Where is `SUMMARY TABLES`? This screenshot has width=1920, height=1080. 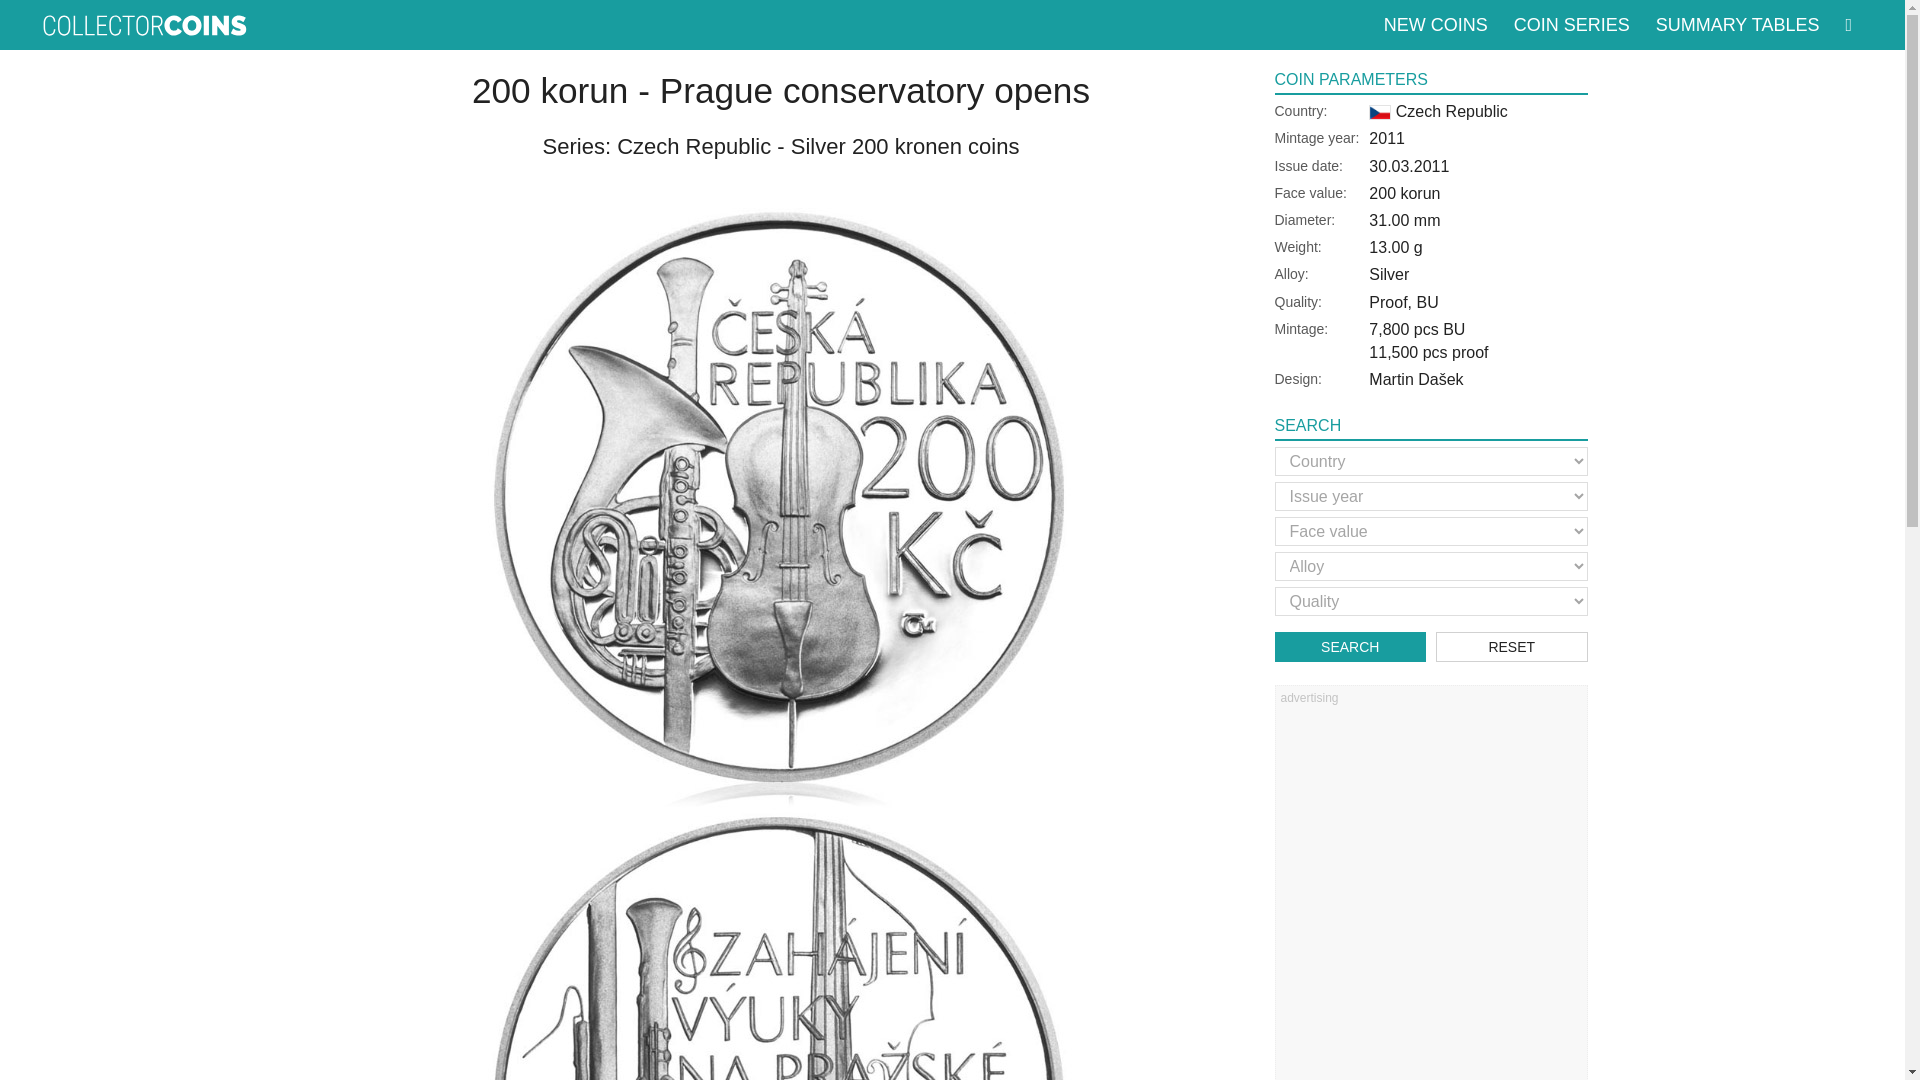
SUMMARY TABLES is located at coordinates (1737, 24).